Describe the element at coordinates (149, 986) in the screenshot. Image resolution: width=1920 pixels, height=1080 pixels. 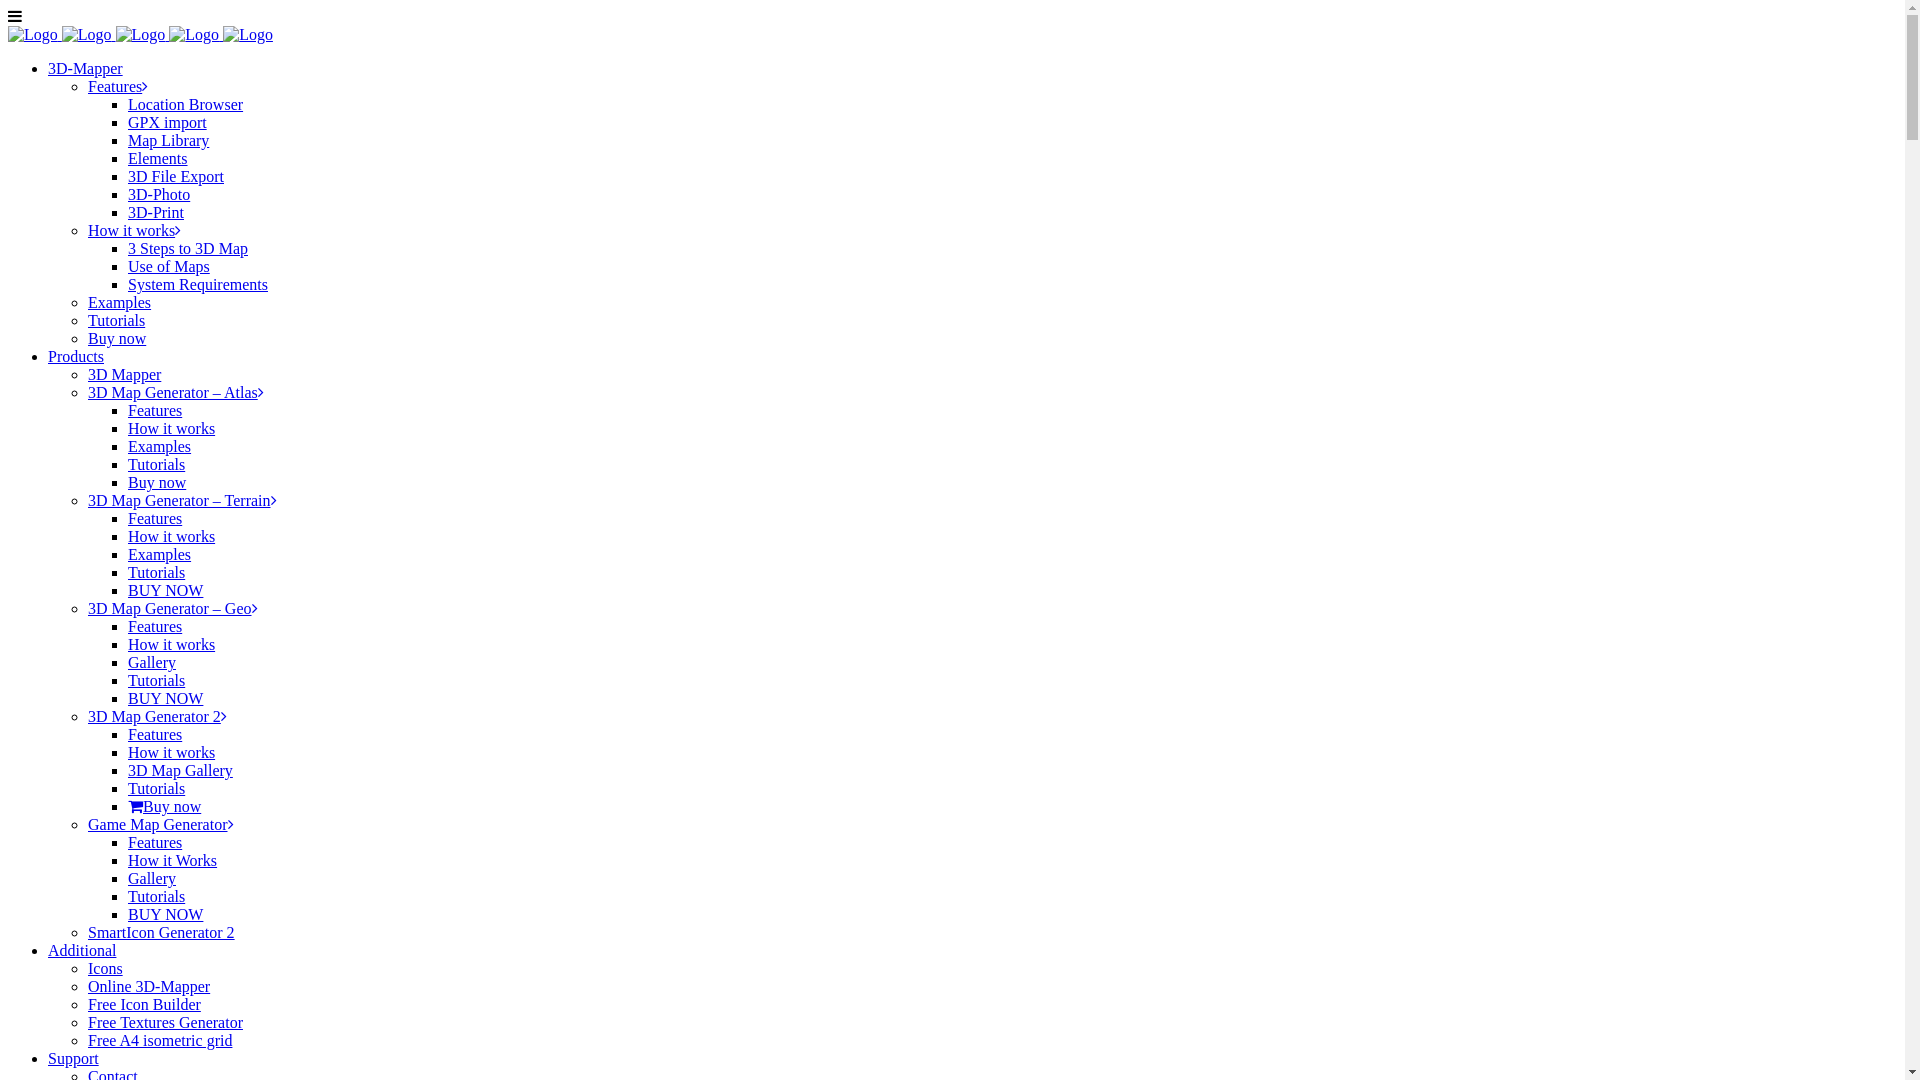
I see `Online 3D-Mapper` at that location.